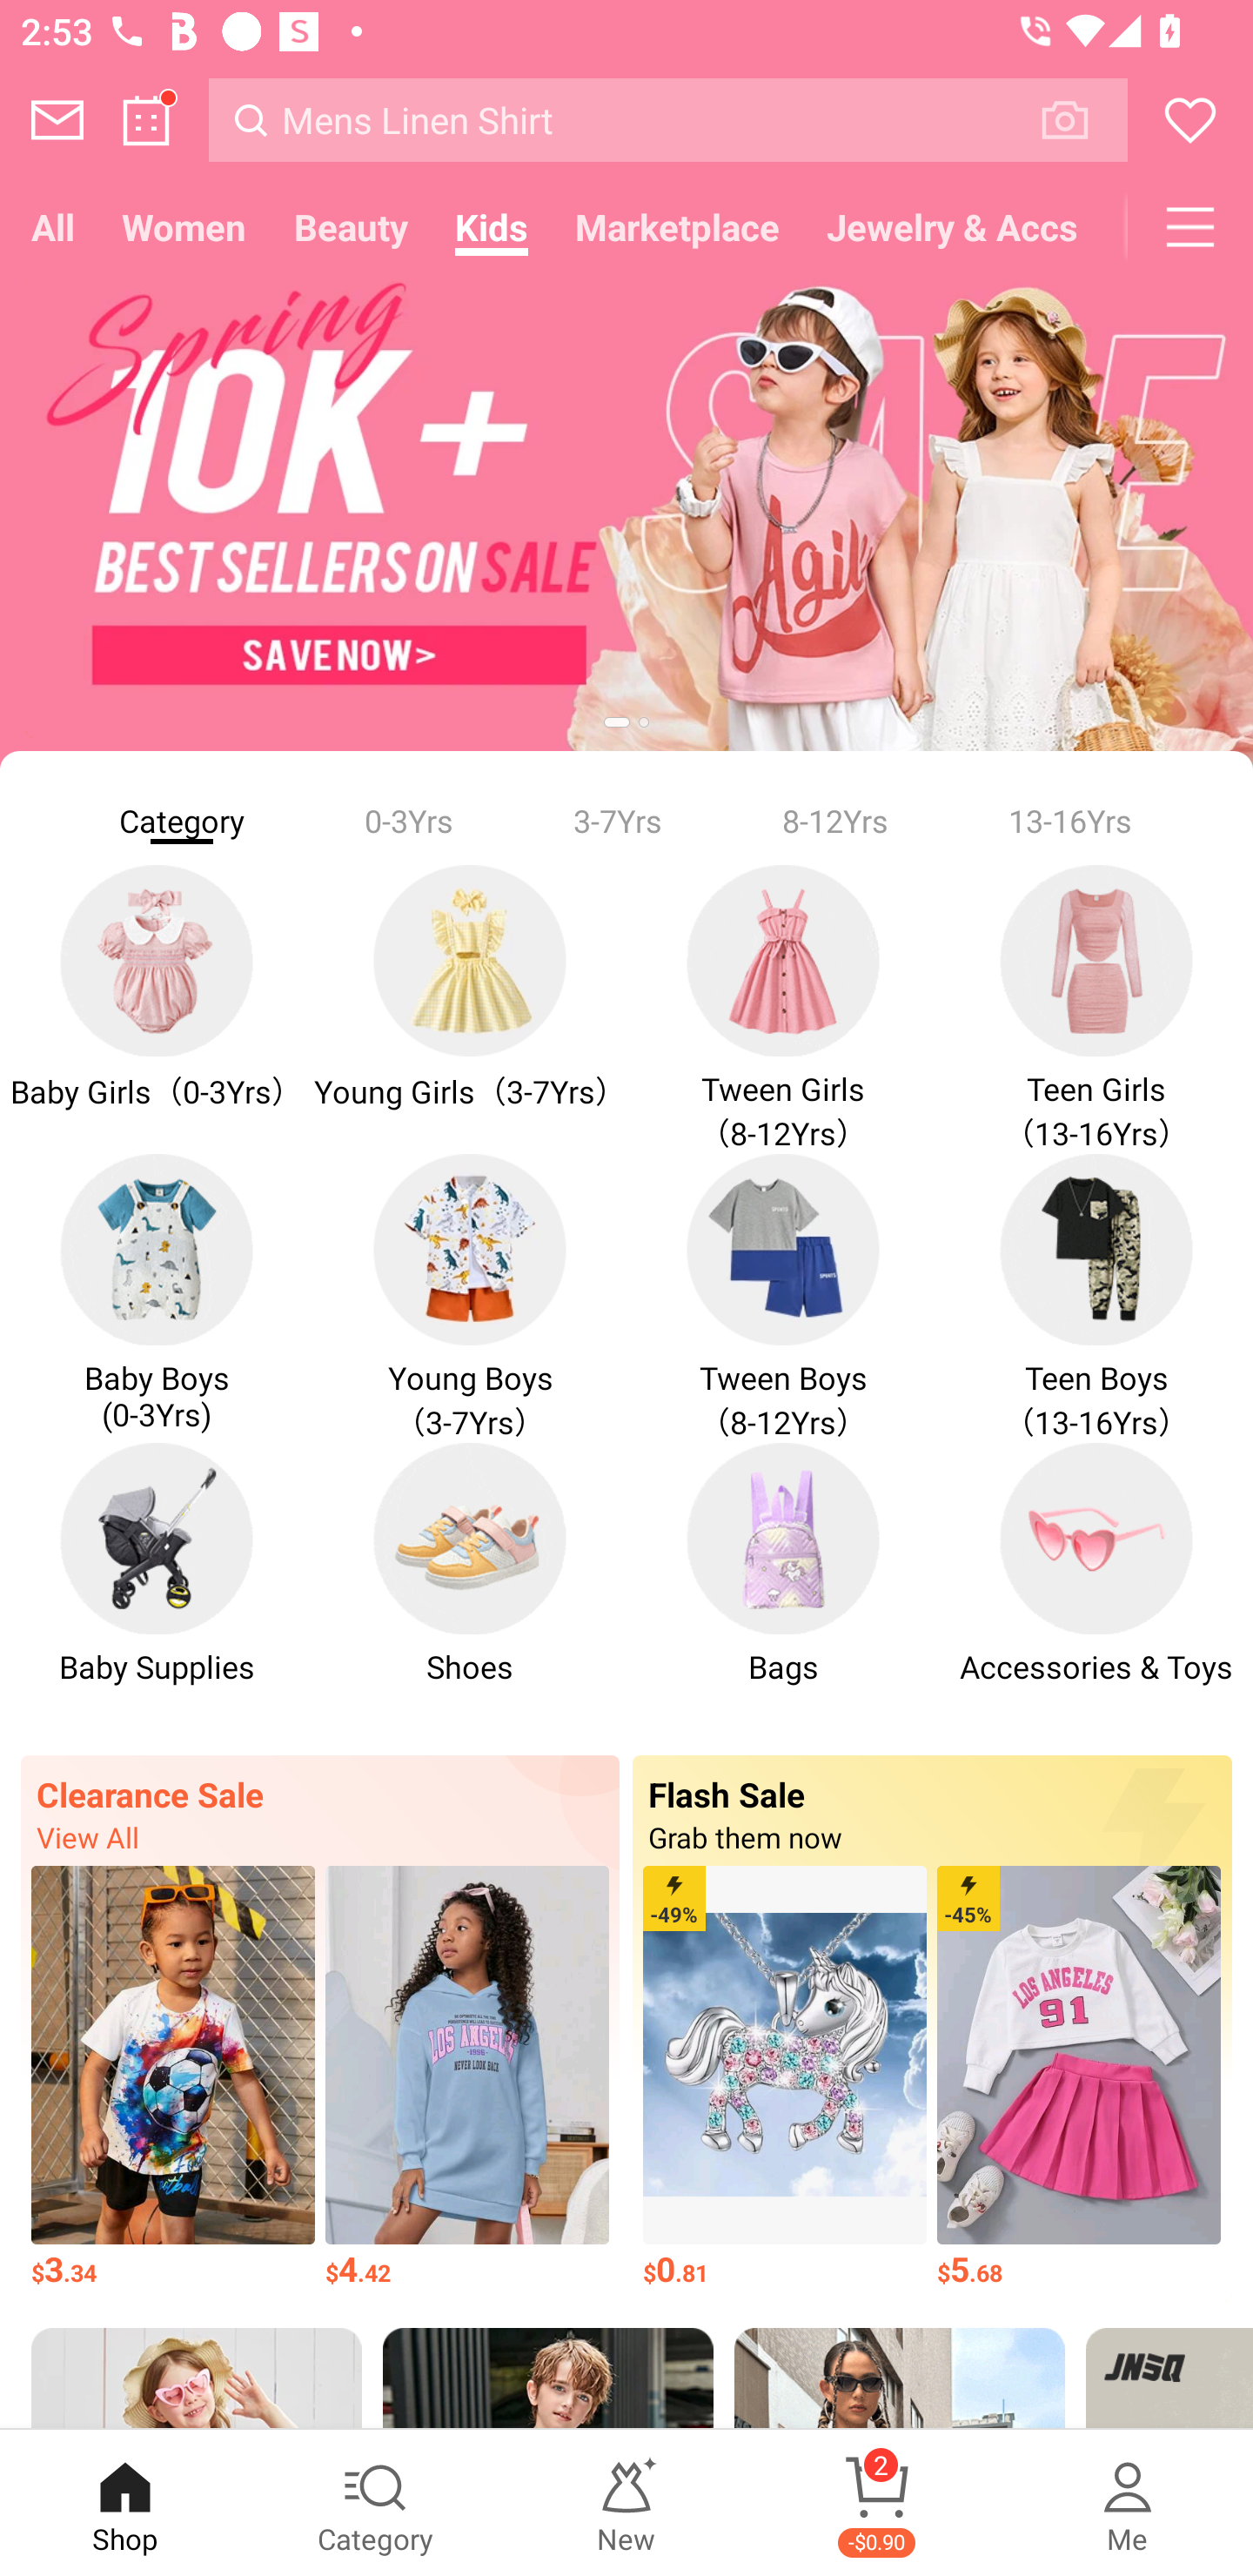 The height and width of the screenshot is (2576, 1253). I want to click on VISUAL SEARCH, so click(1081, 119).